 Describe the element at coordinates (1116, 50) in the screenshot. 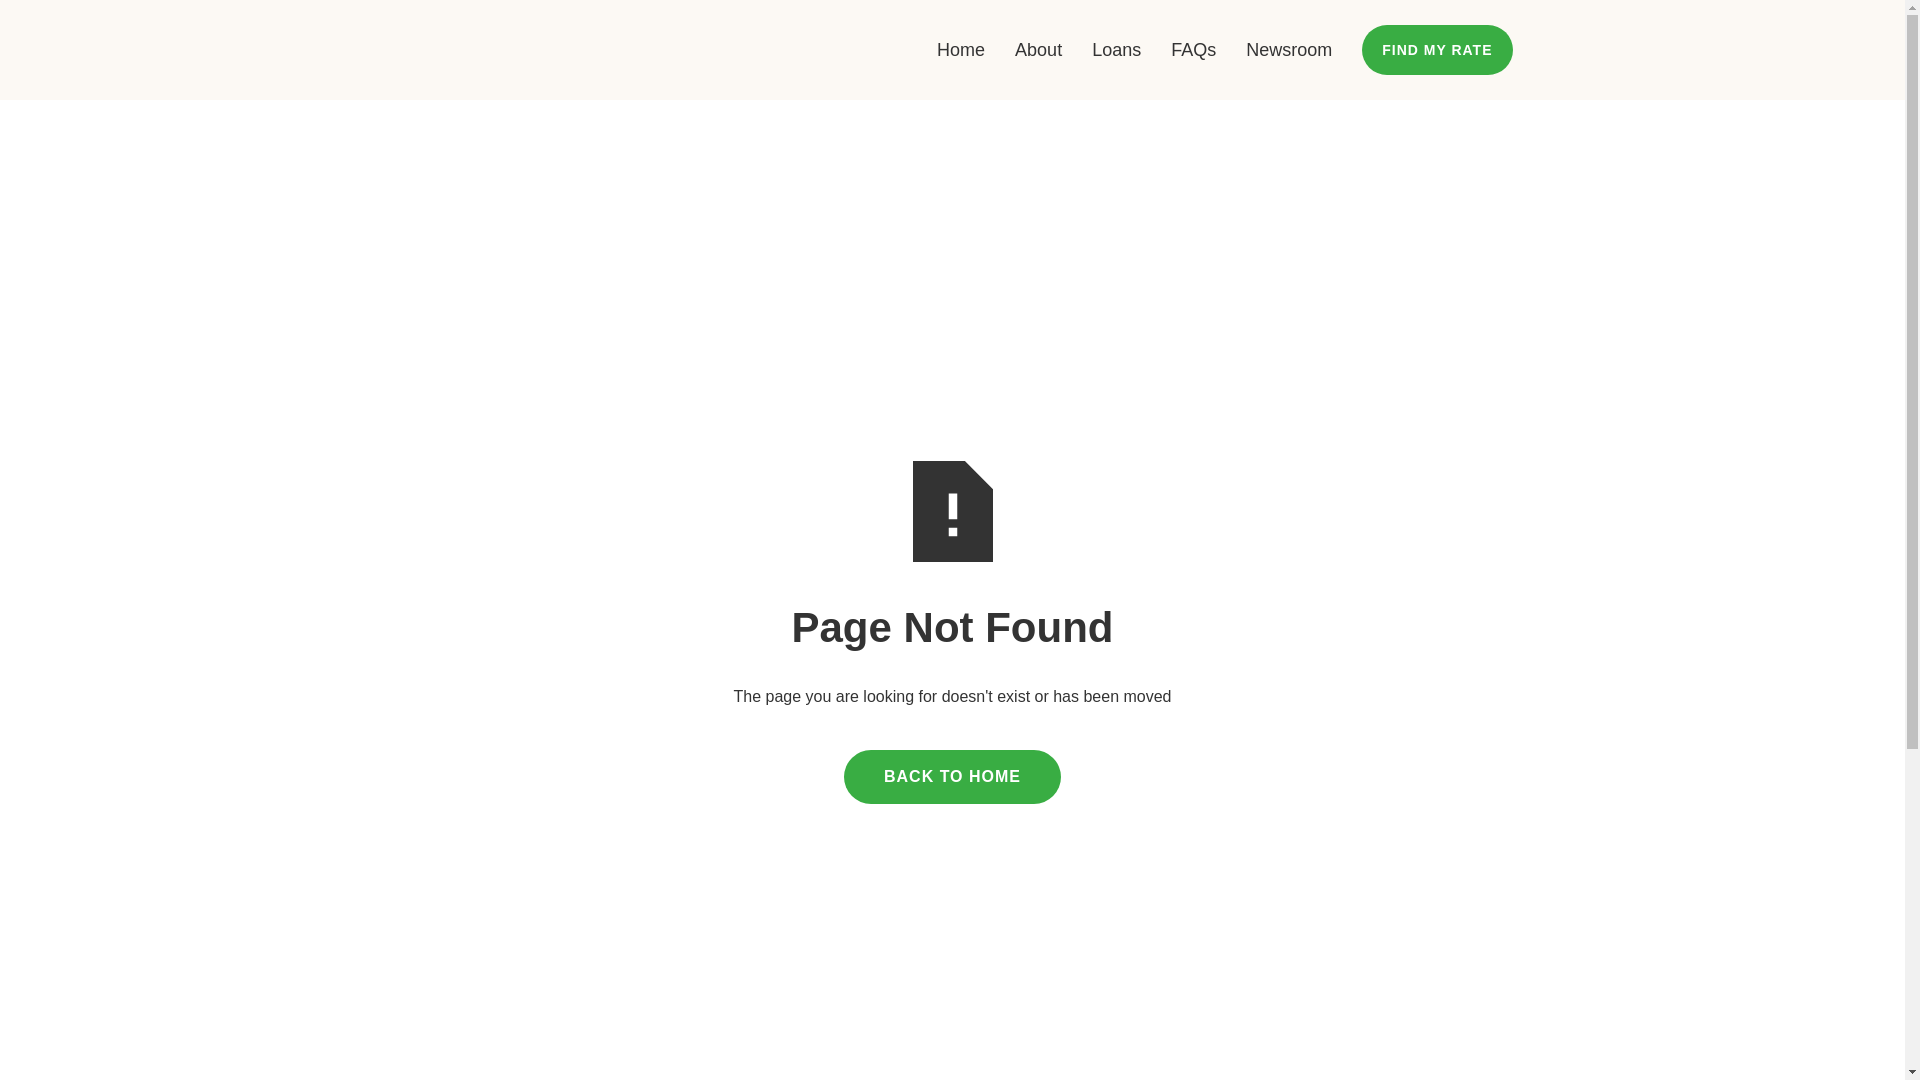

I see `Loans` at that location.